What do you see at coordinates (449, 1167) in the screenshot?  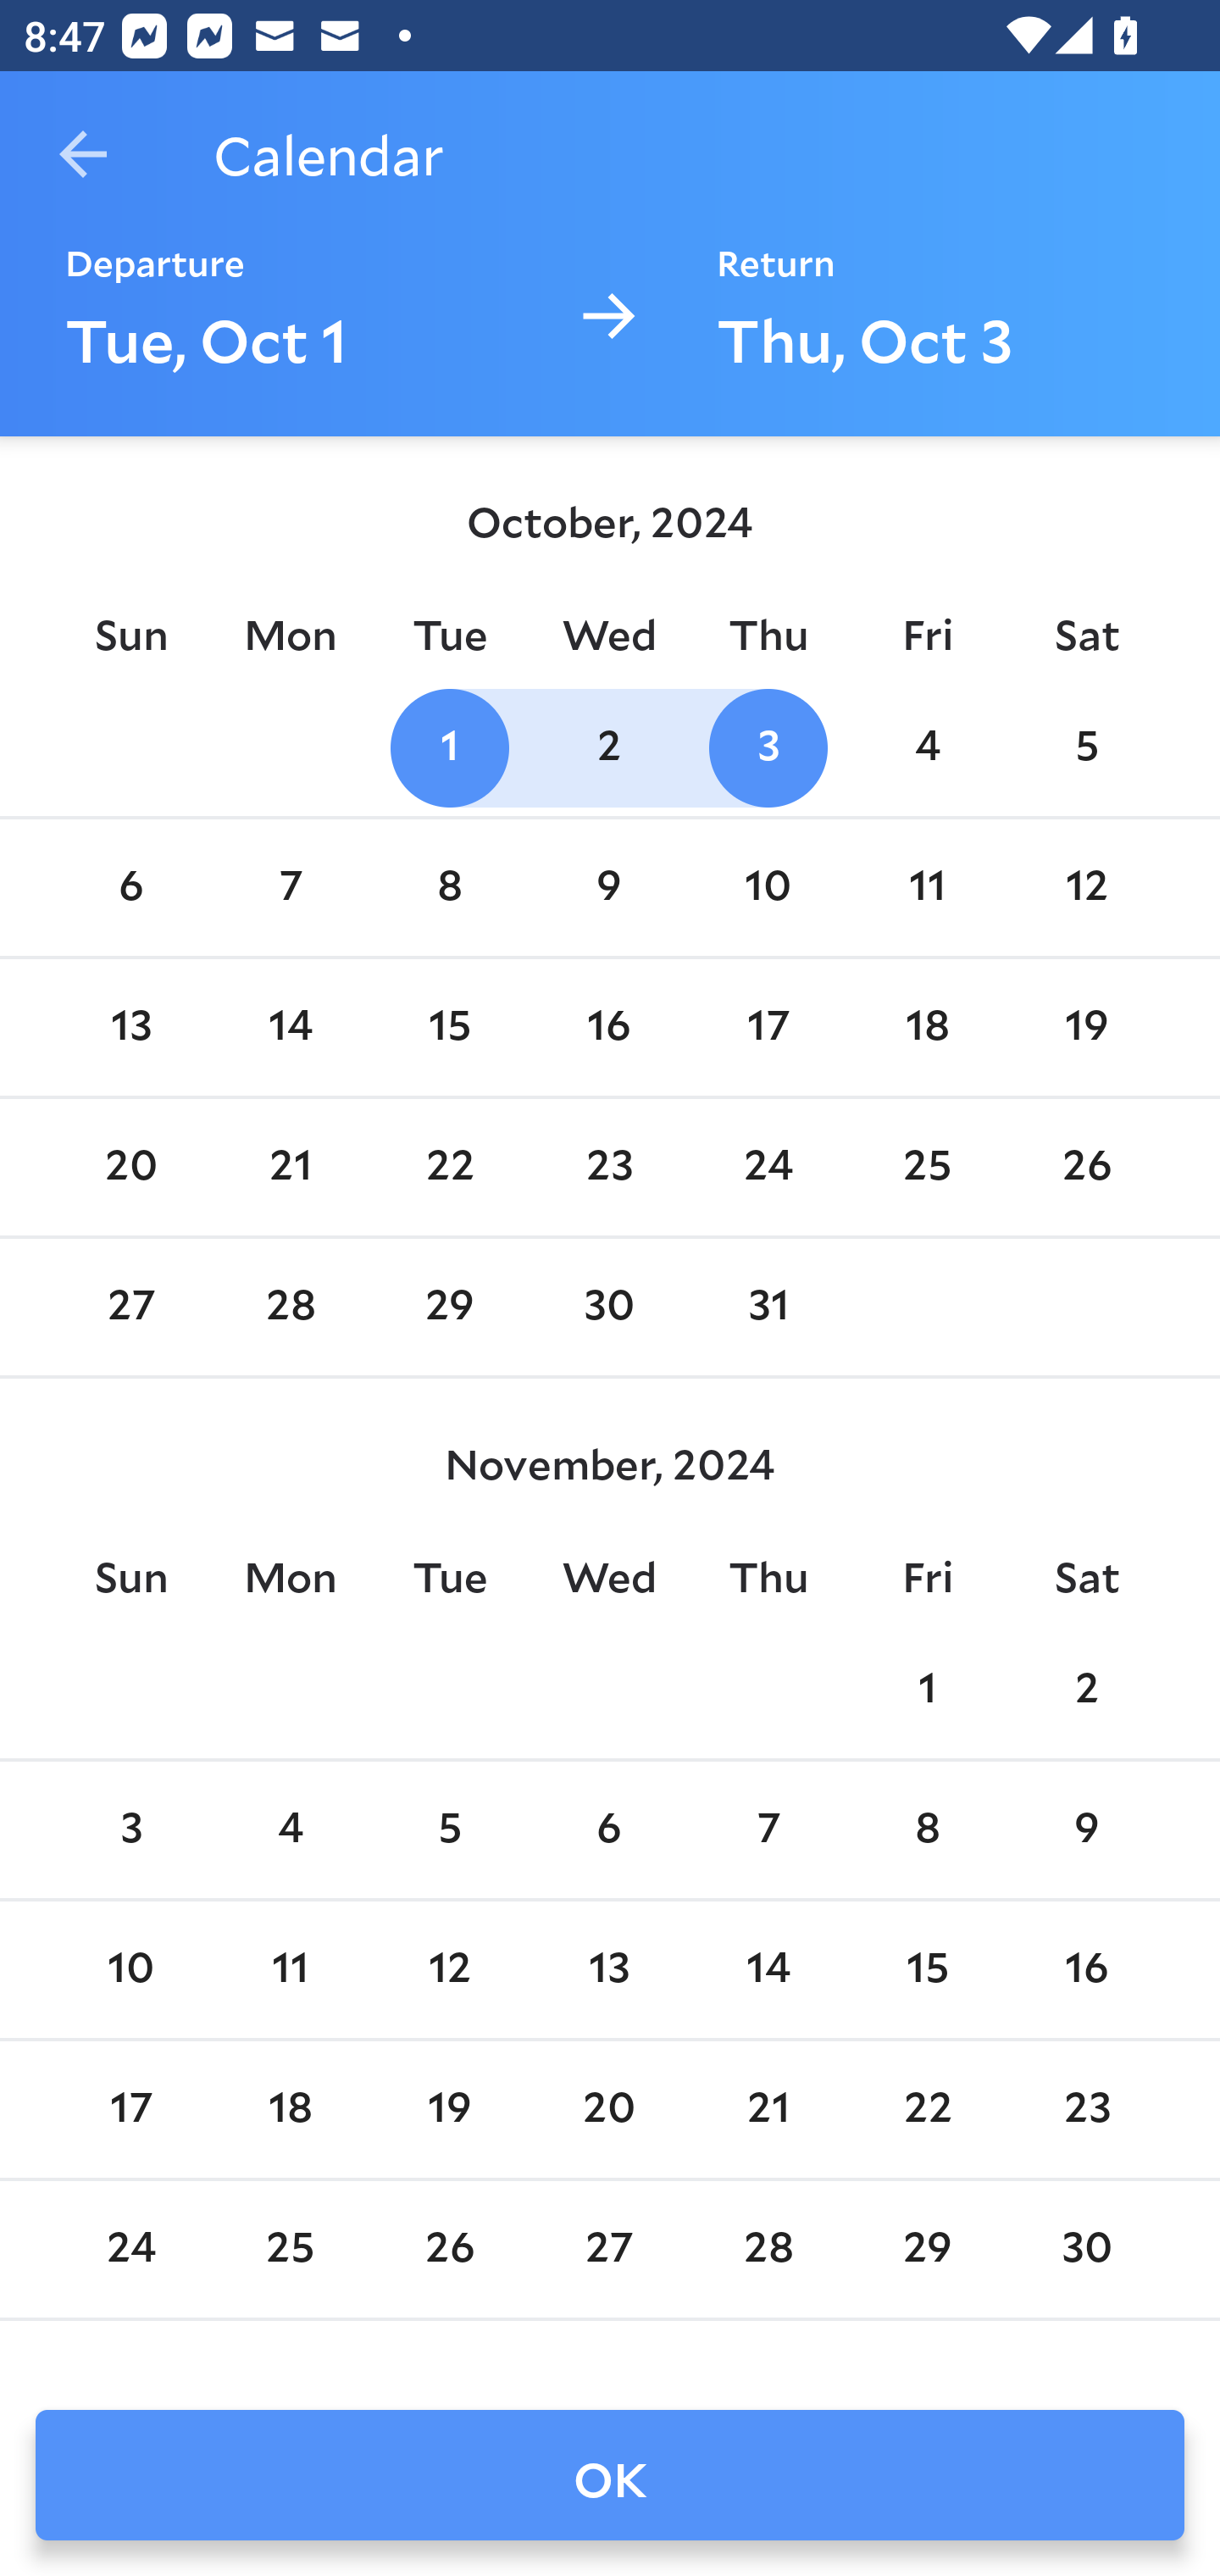 I see `22` at bounding box center [449, 1167].